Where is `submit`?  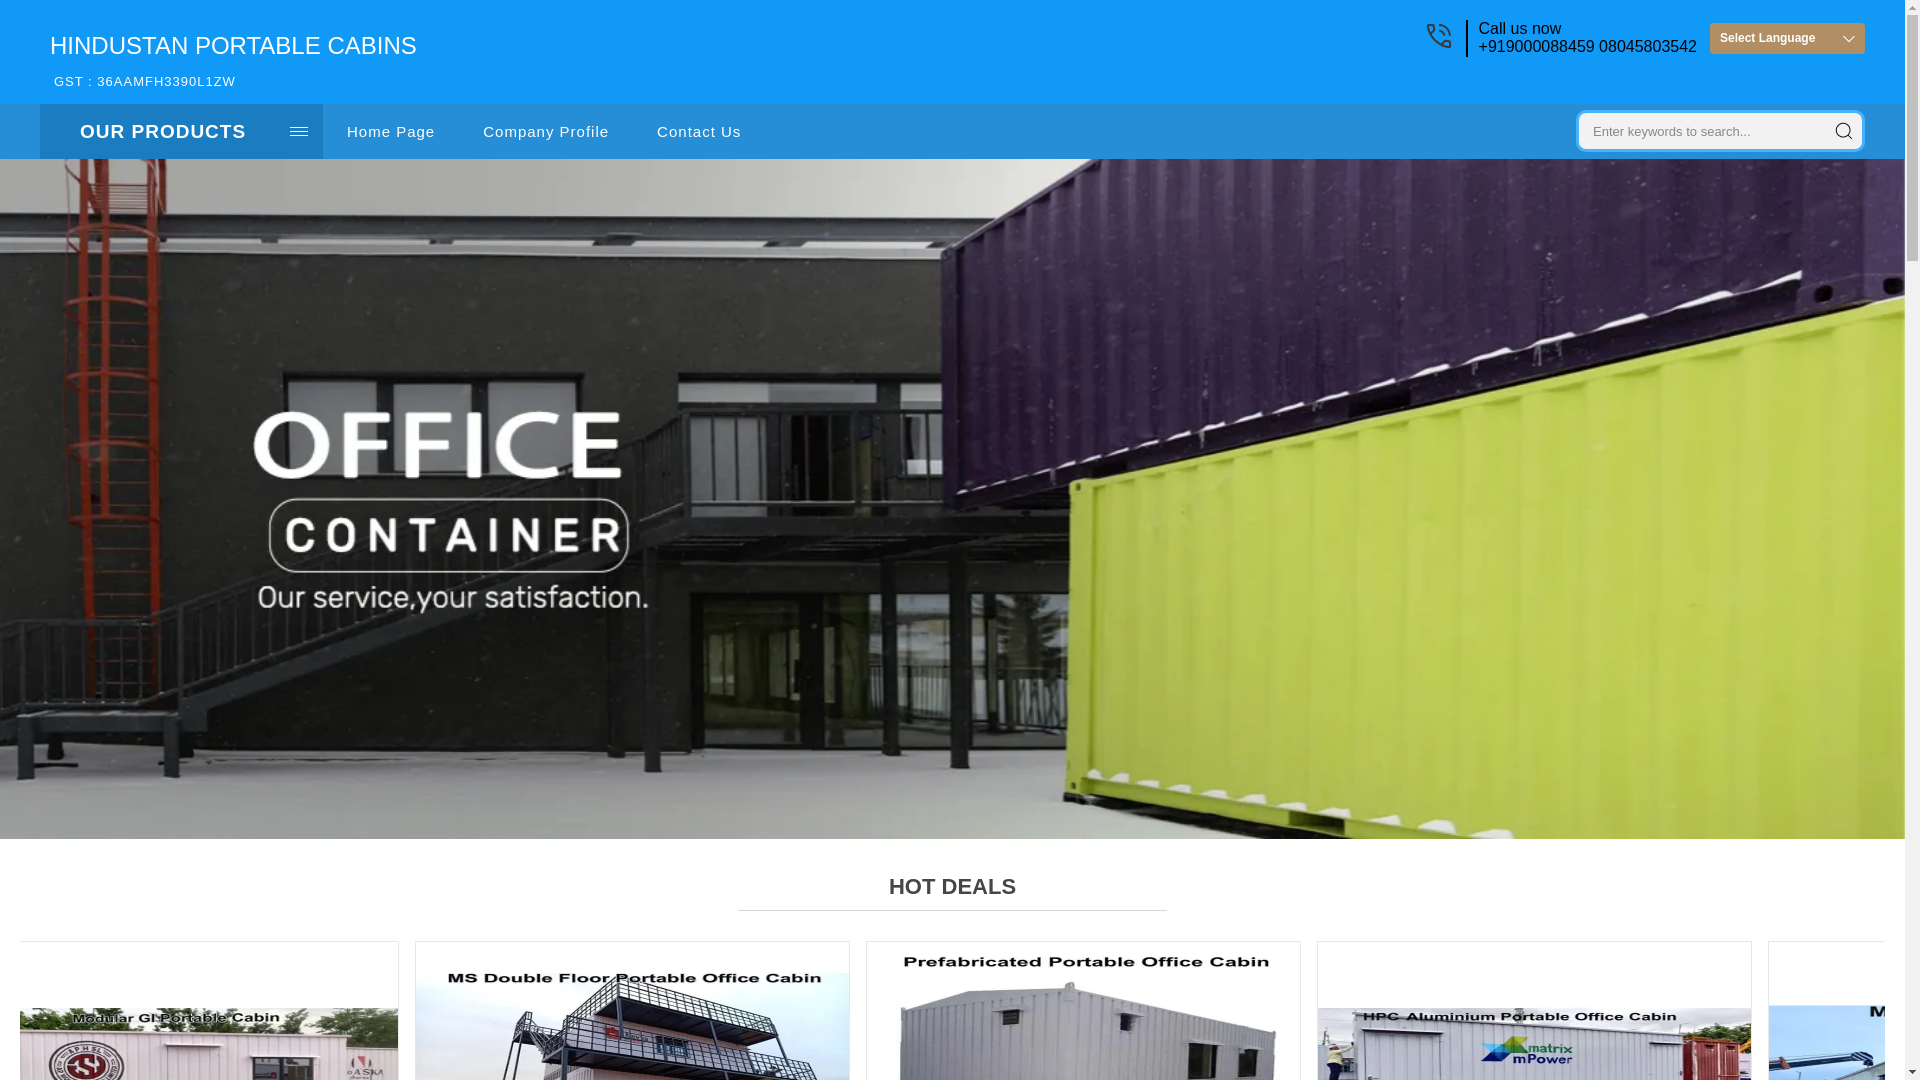
submit is located at coordinates (1534, 1010).